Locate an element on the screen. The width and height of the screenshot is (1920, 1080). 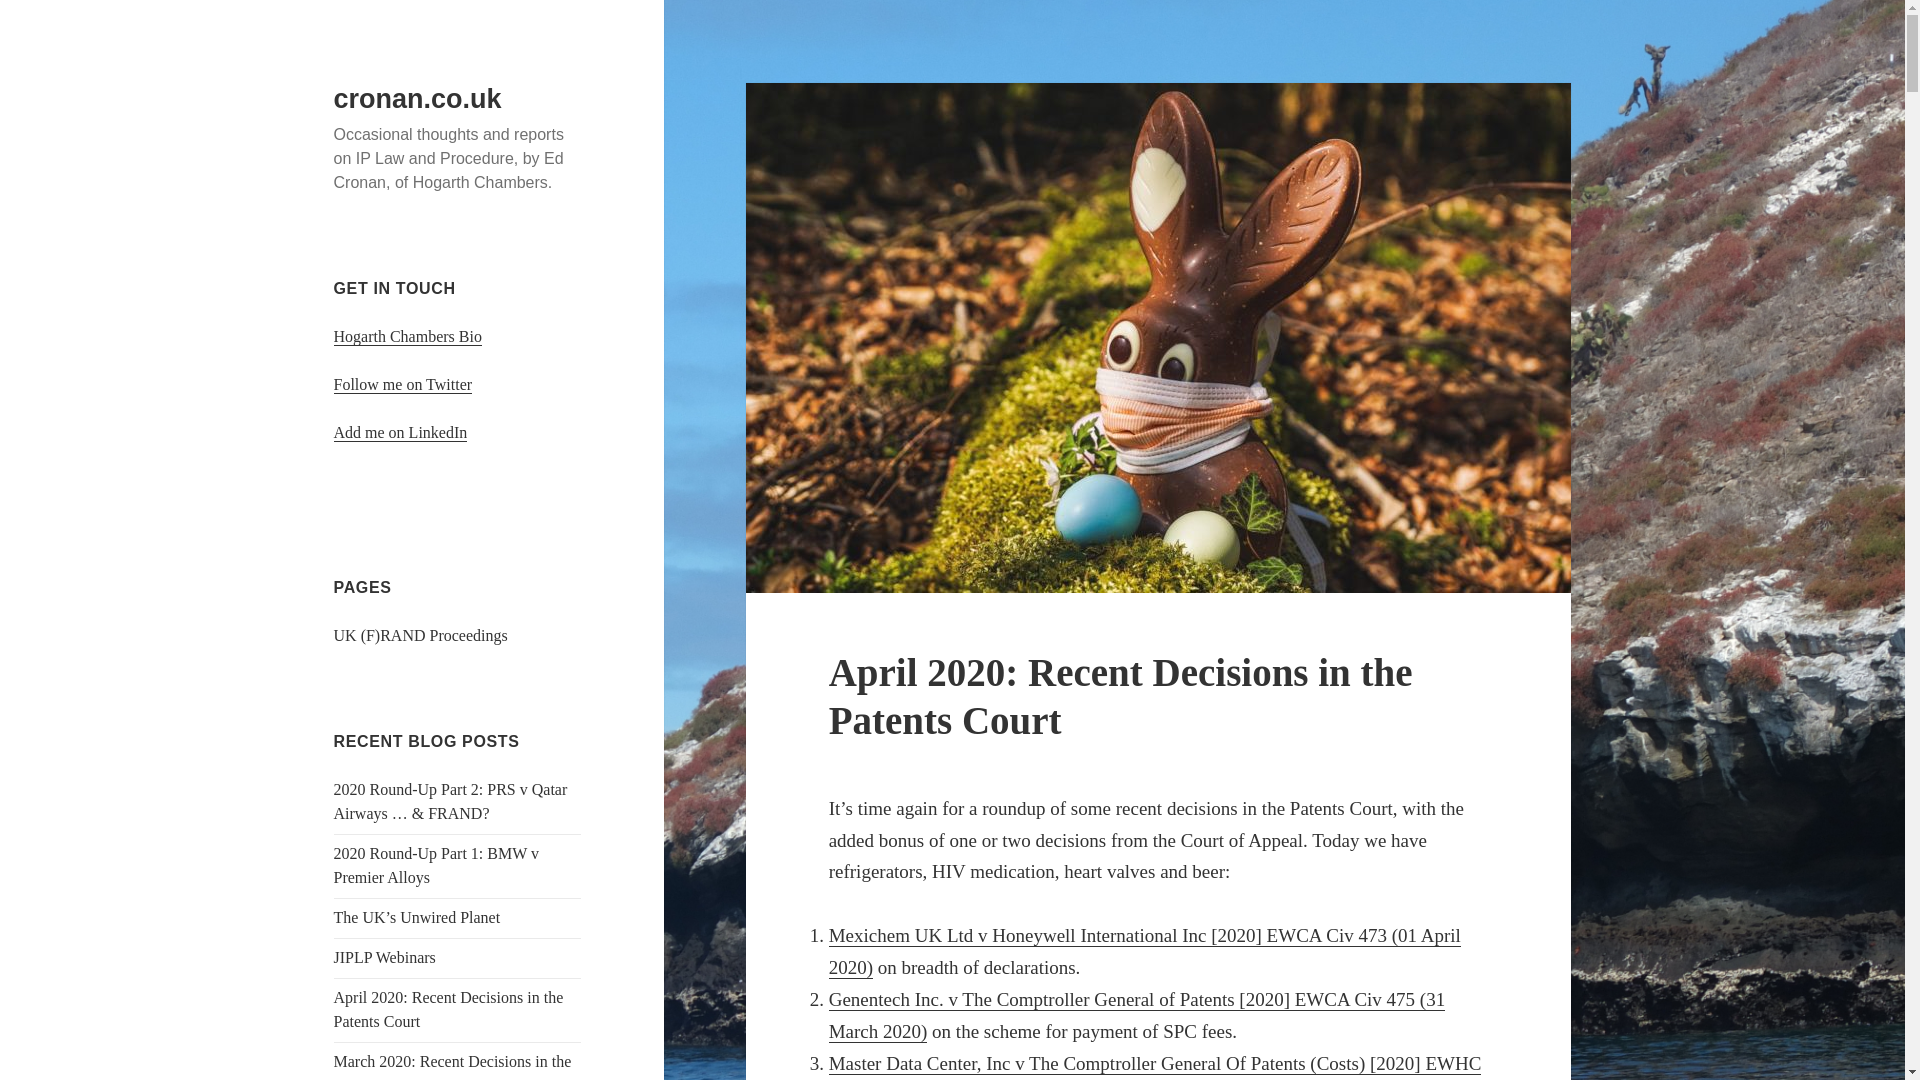
March 2020: Recent Decisions in the Patents Court is located at coordinates (453, 1066).